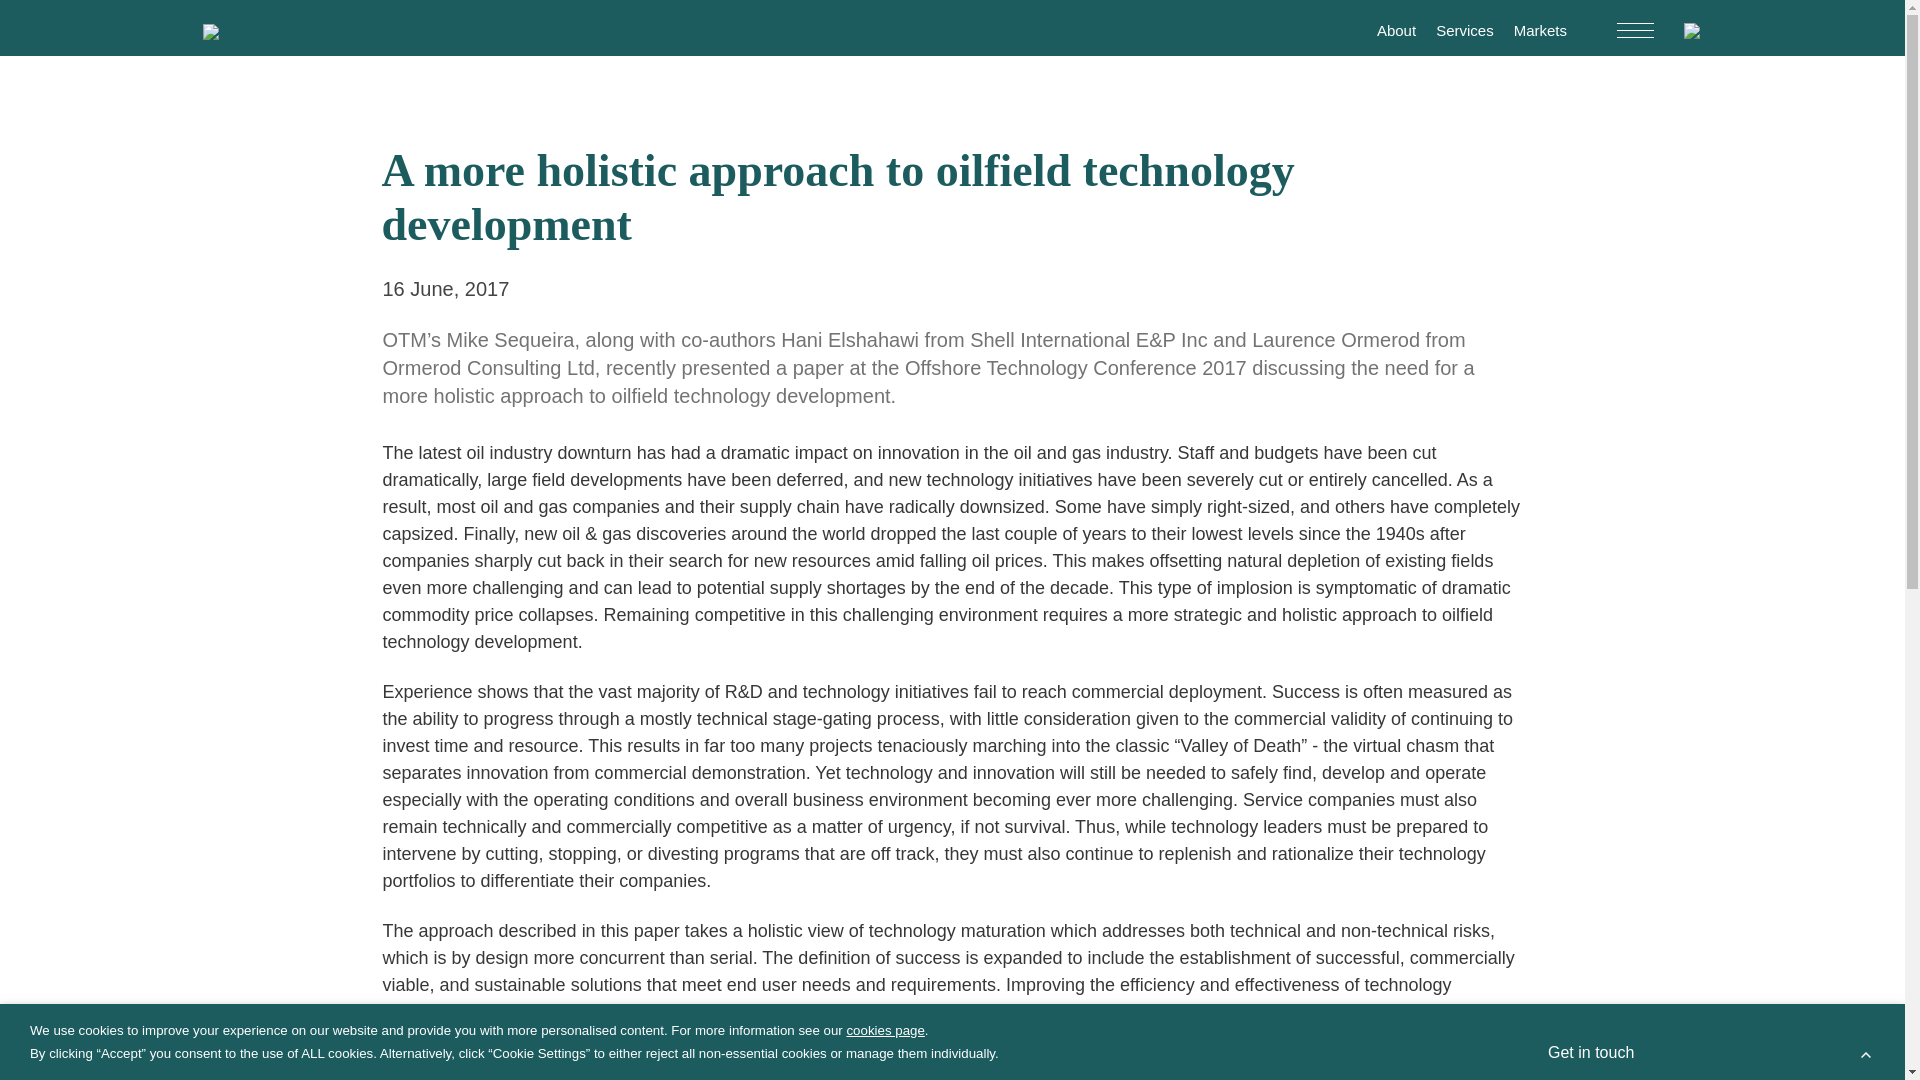 The height and width of the screenshot is (1080, 1920). Describe the element at coordinates (1472, 1079) in the screenshot. I see `OnePetro` at that location.